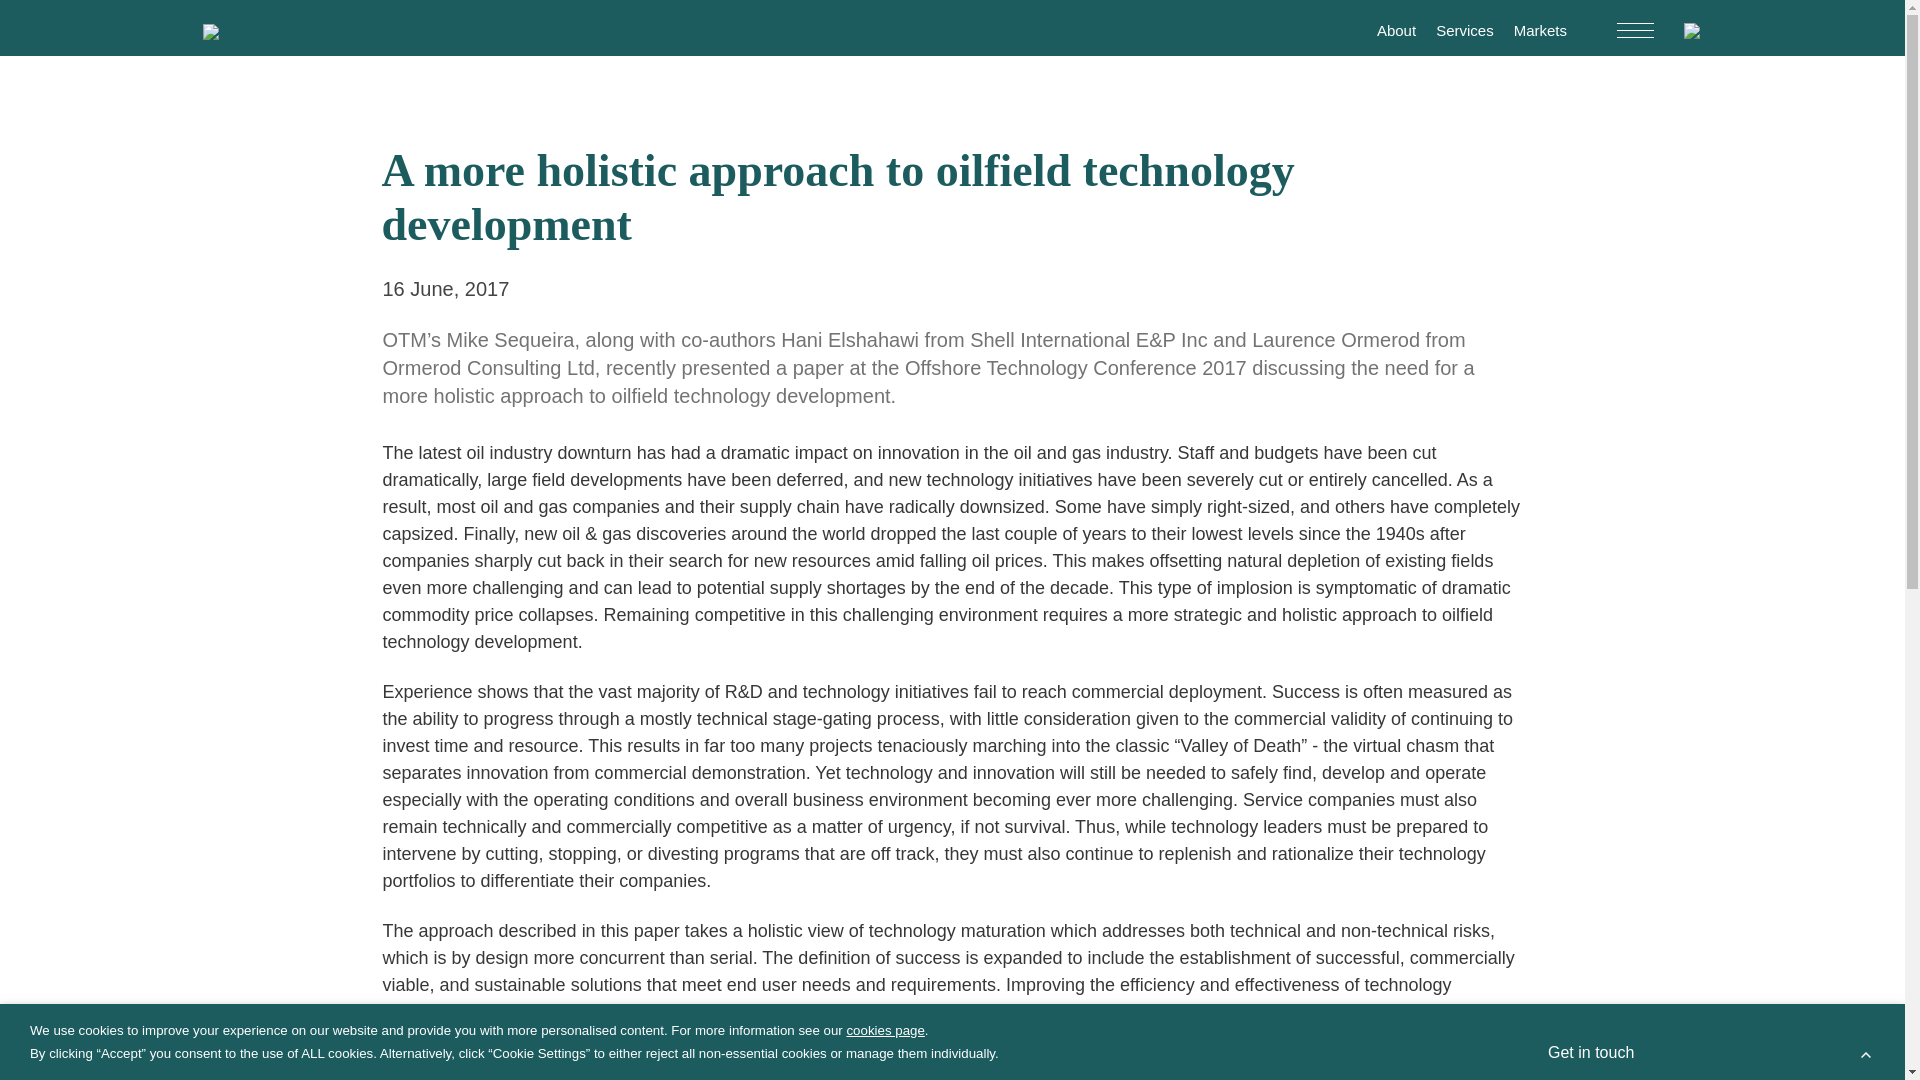 The height and width of the screenshot is (1080, 1920). Describe the element at coordinates (1472, 1079) in the screenshot. I see `OnePetro` at that location.